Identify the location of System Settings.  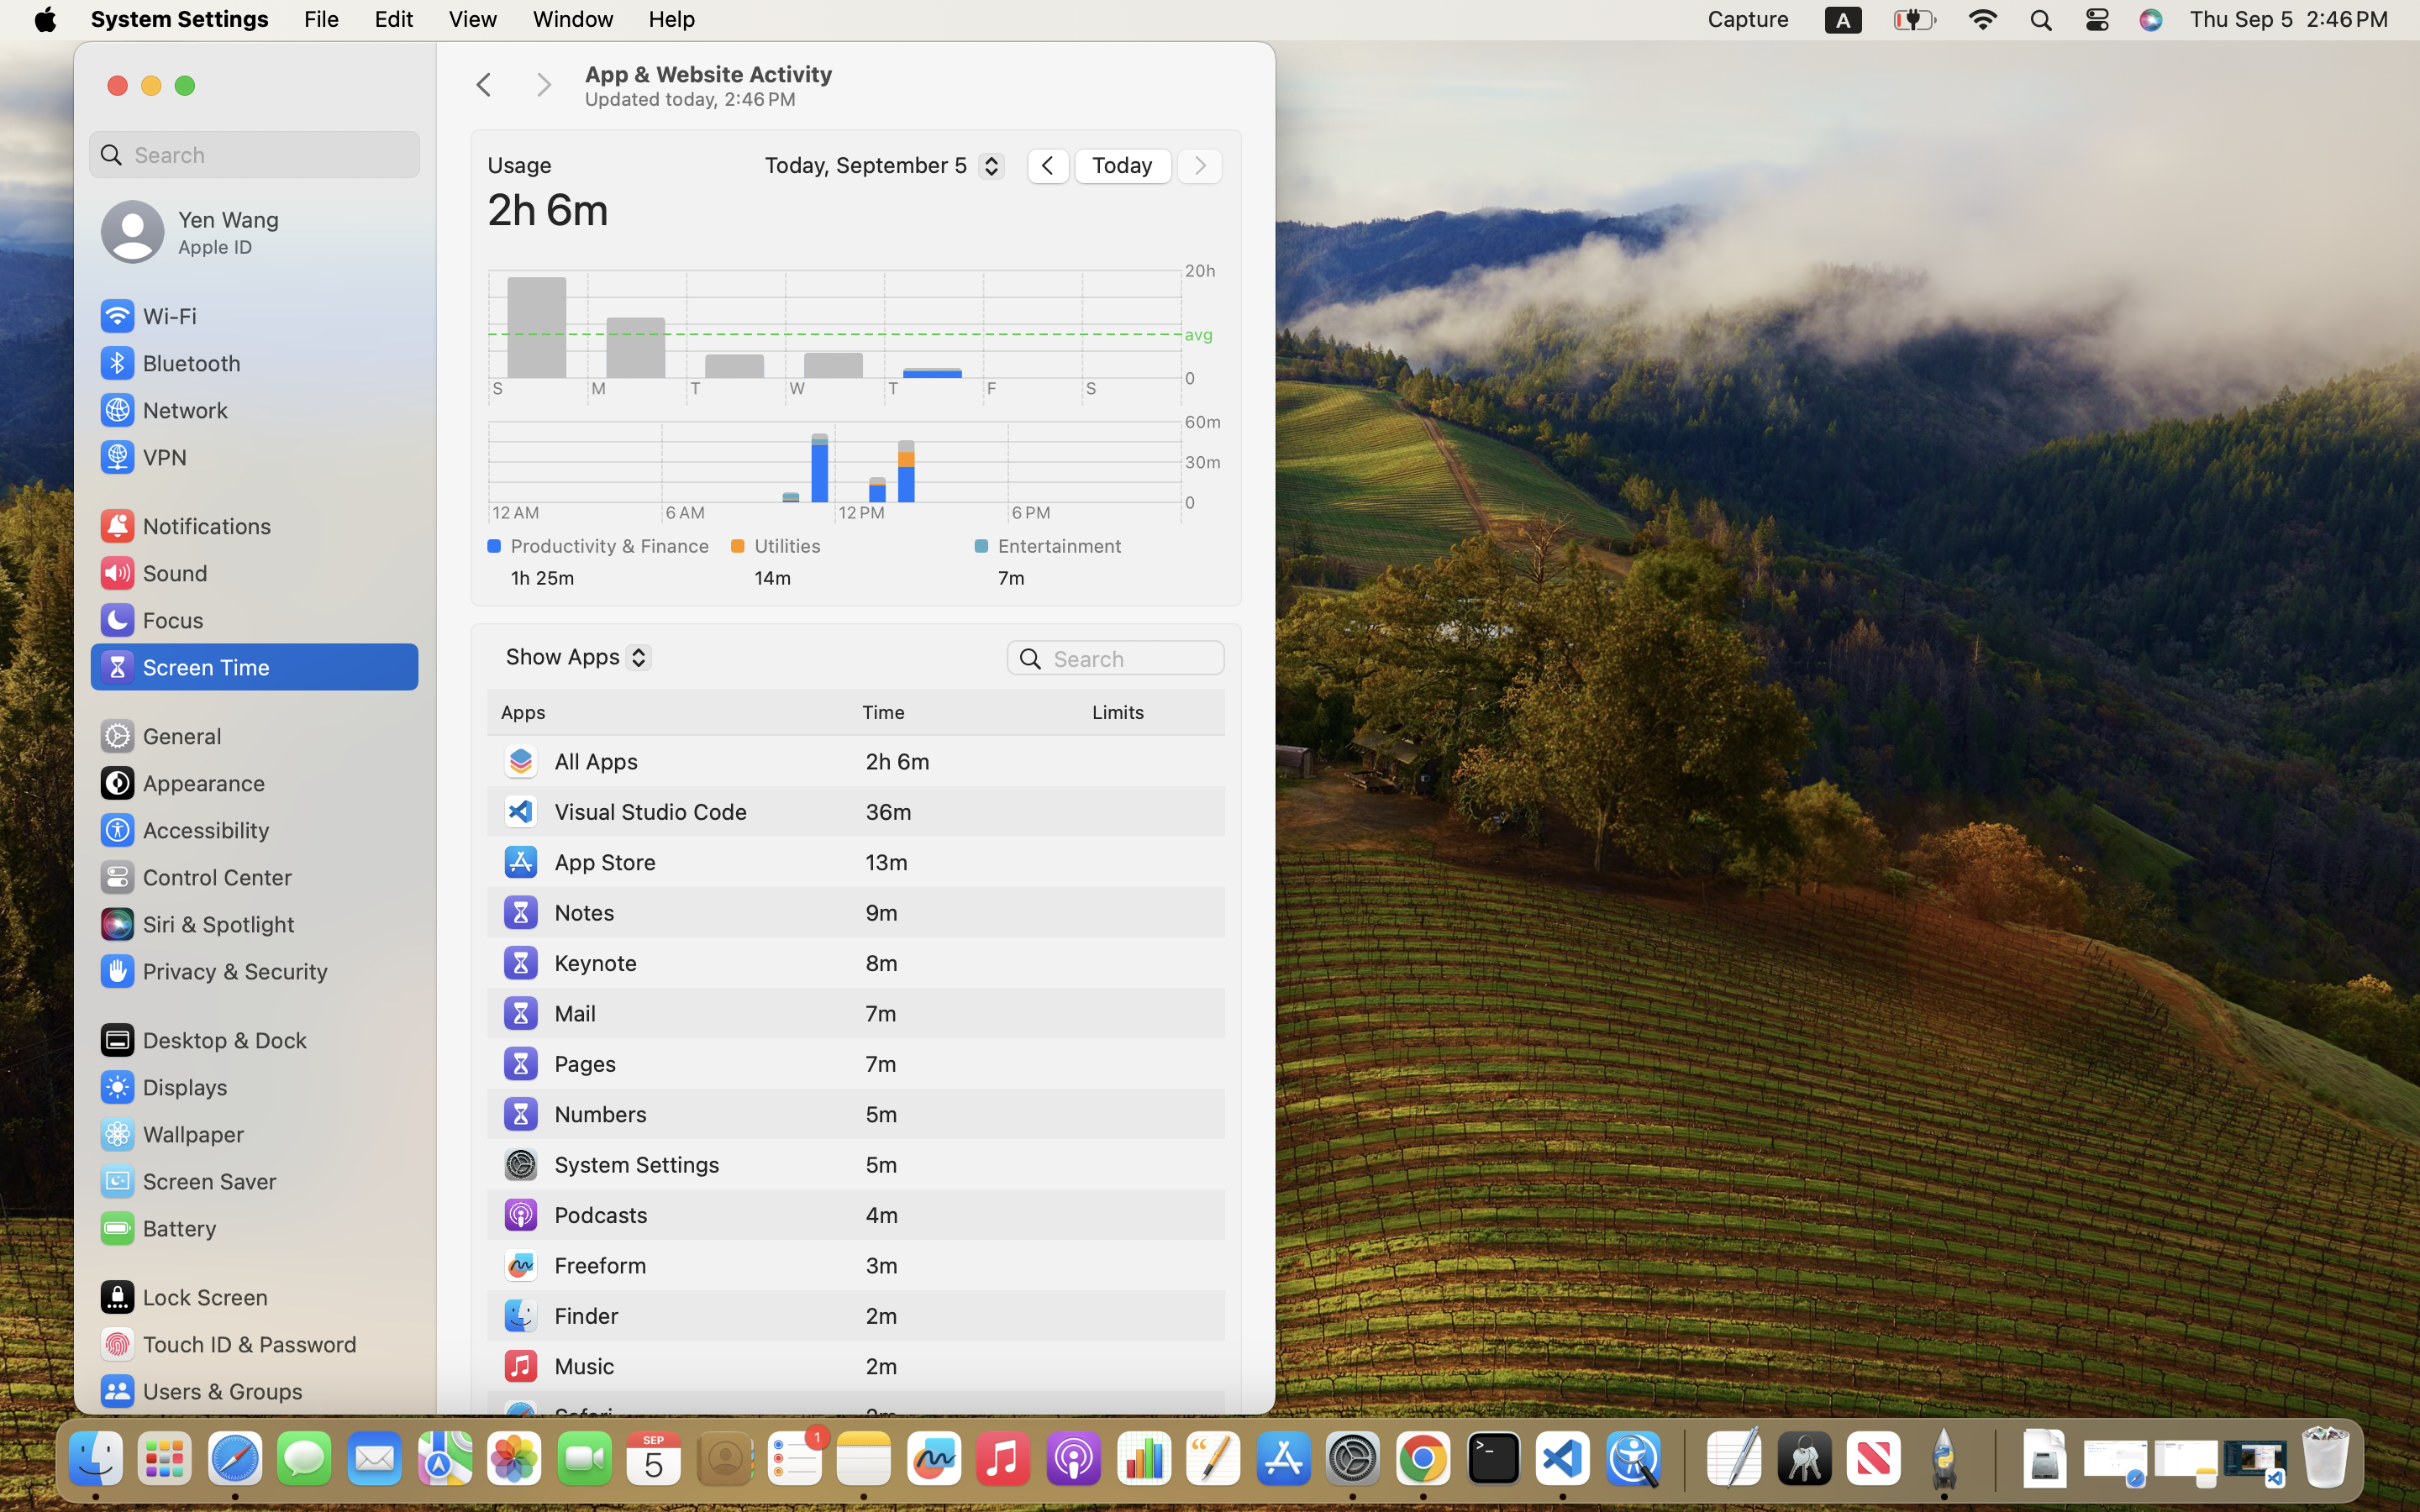
(610, 1164).